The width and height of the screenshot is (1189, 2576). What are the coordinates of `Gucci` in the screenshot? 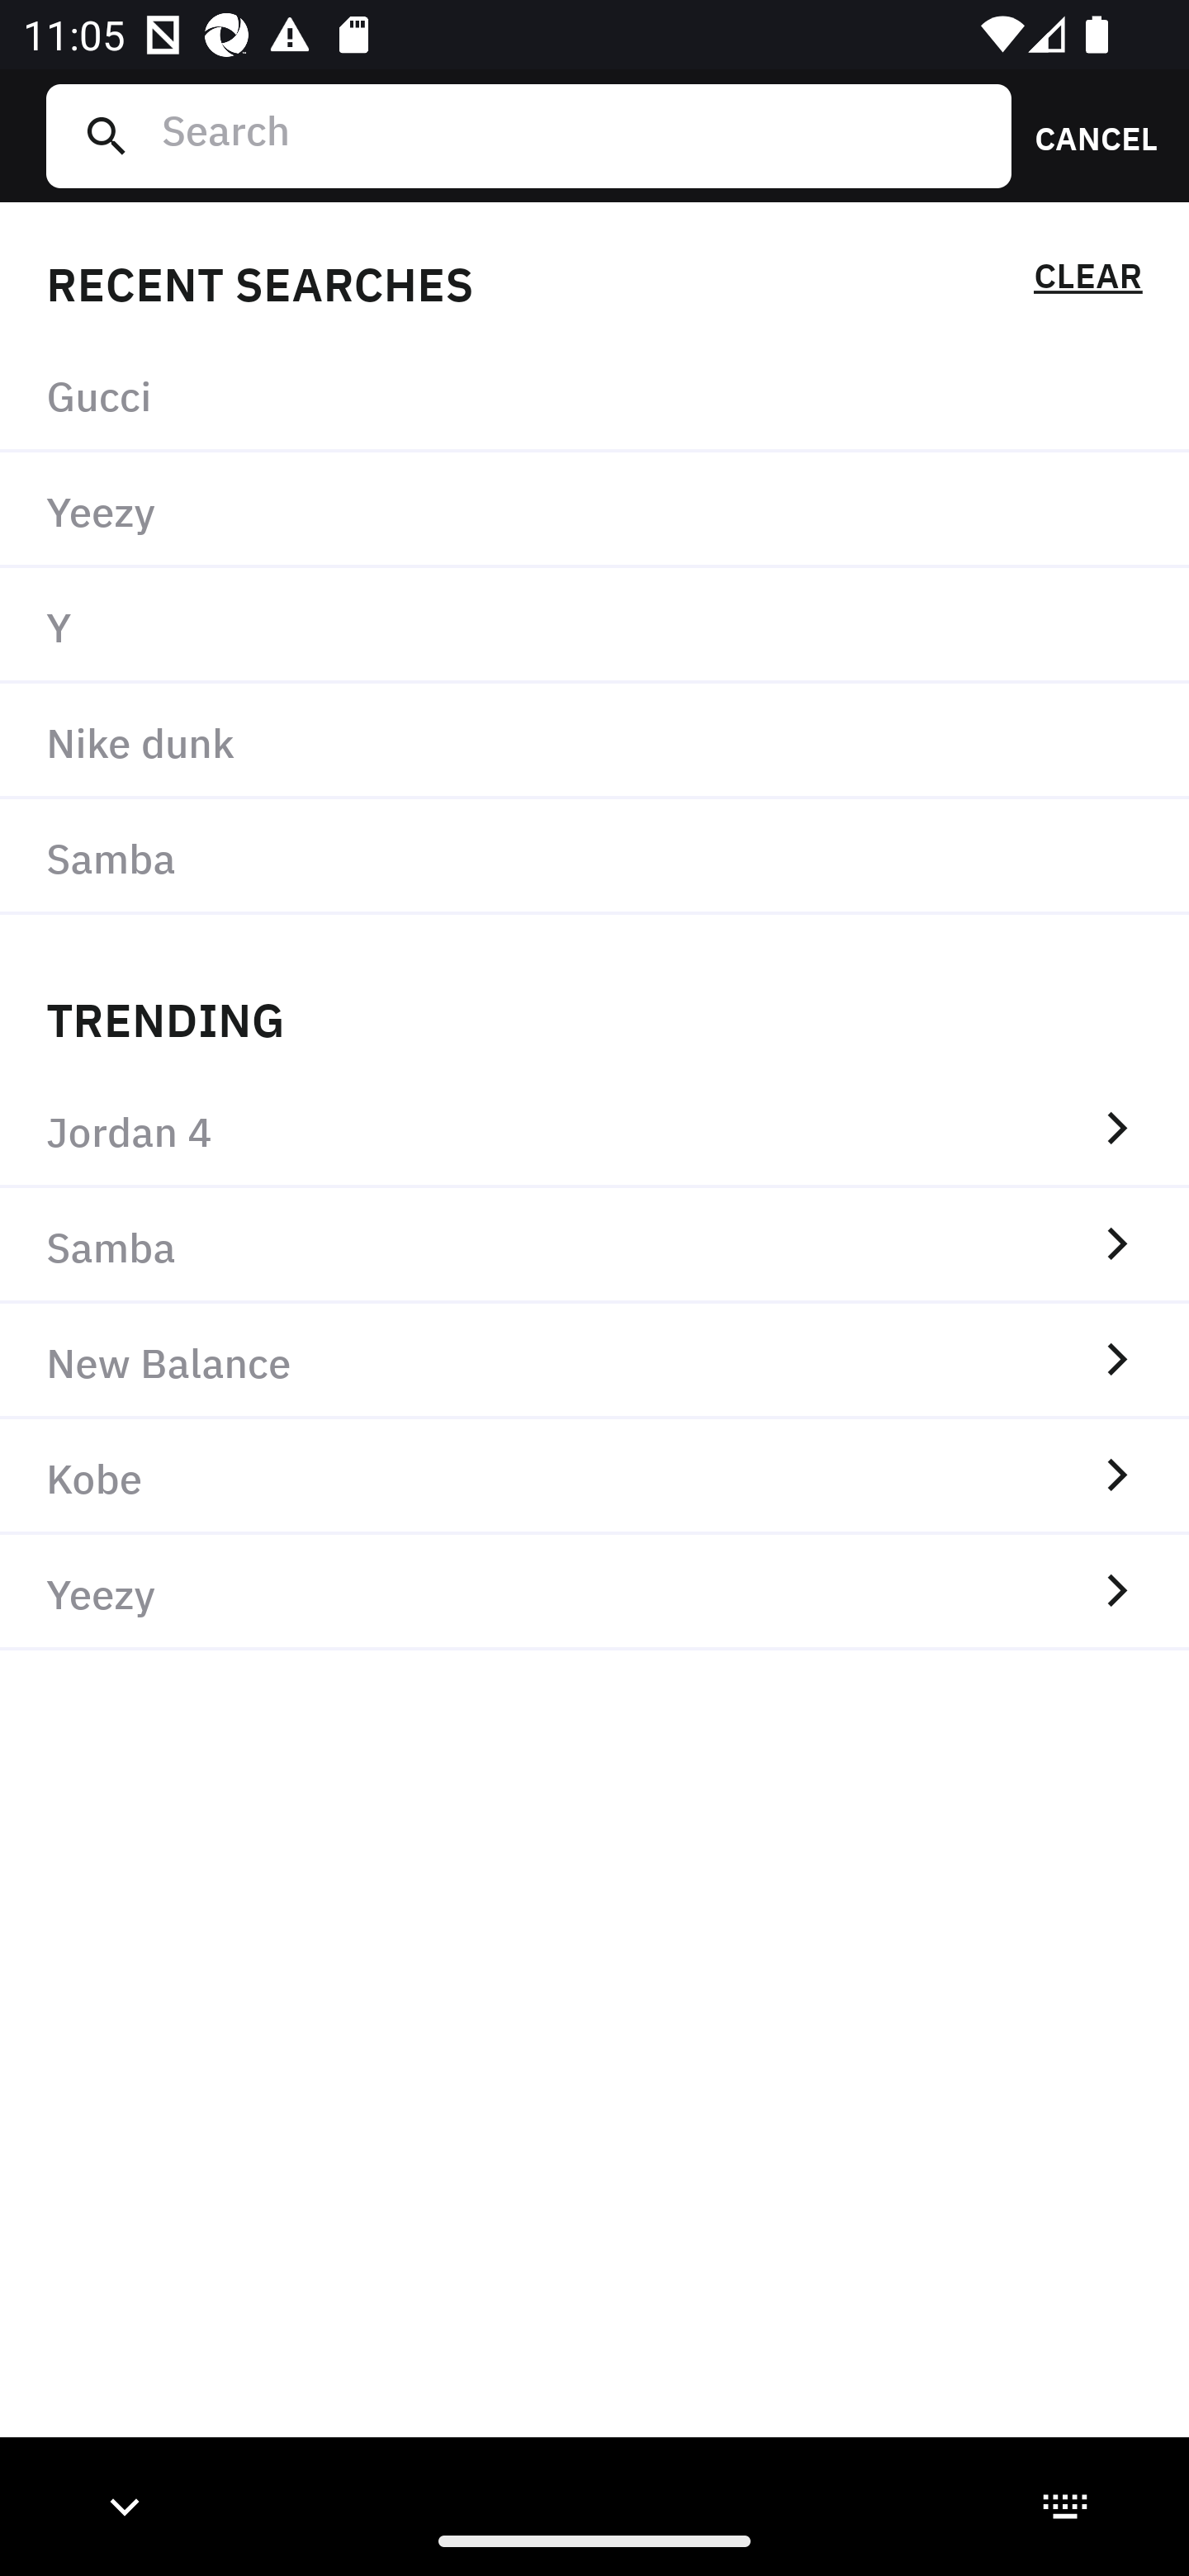 It's located at (594, 395).